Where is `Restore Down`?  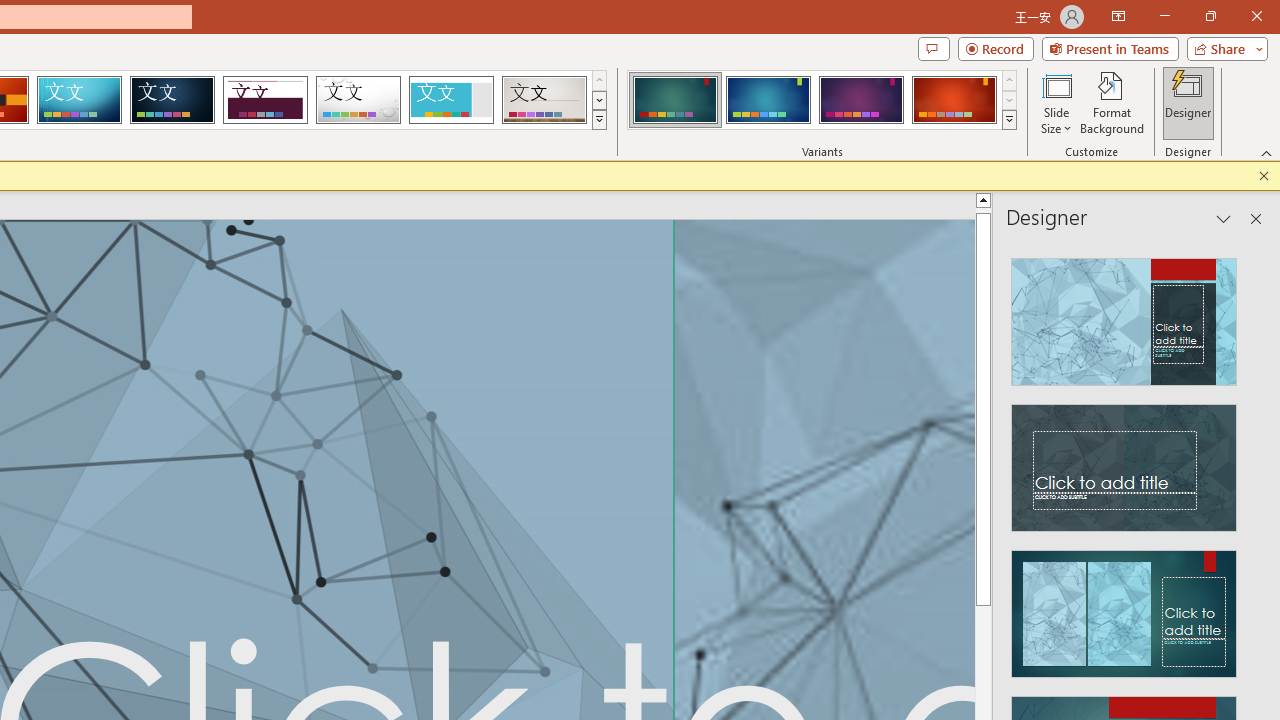 Restore Down is located at coordinates (1210, 16).